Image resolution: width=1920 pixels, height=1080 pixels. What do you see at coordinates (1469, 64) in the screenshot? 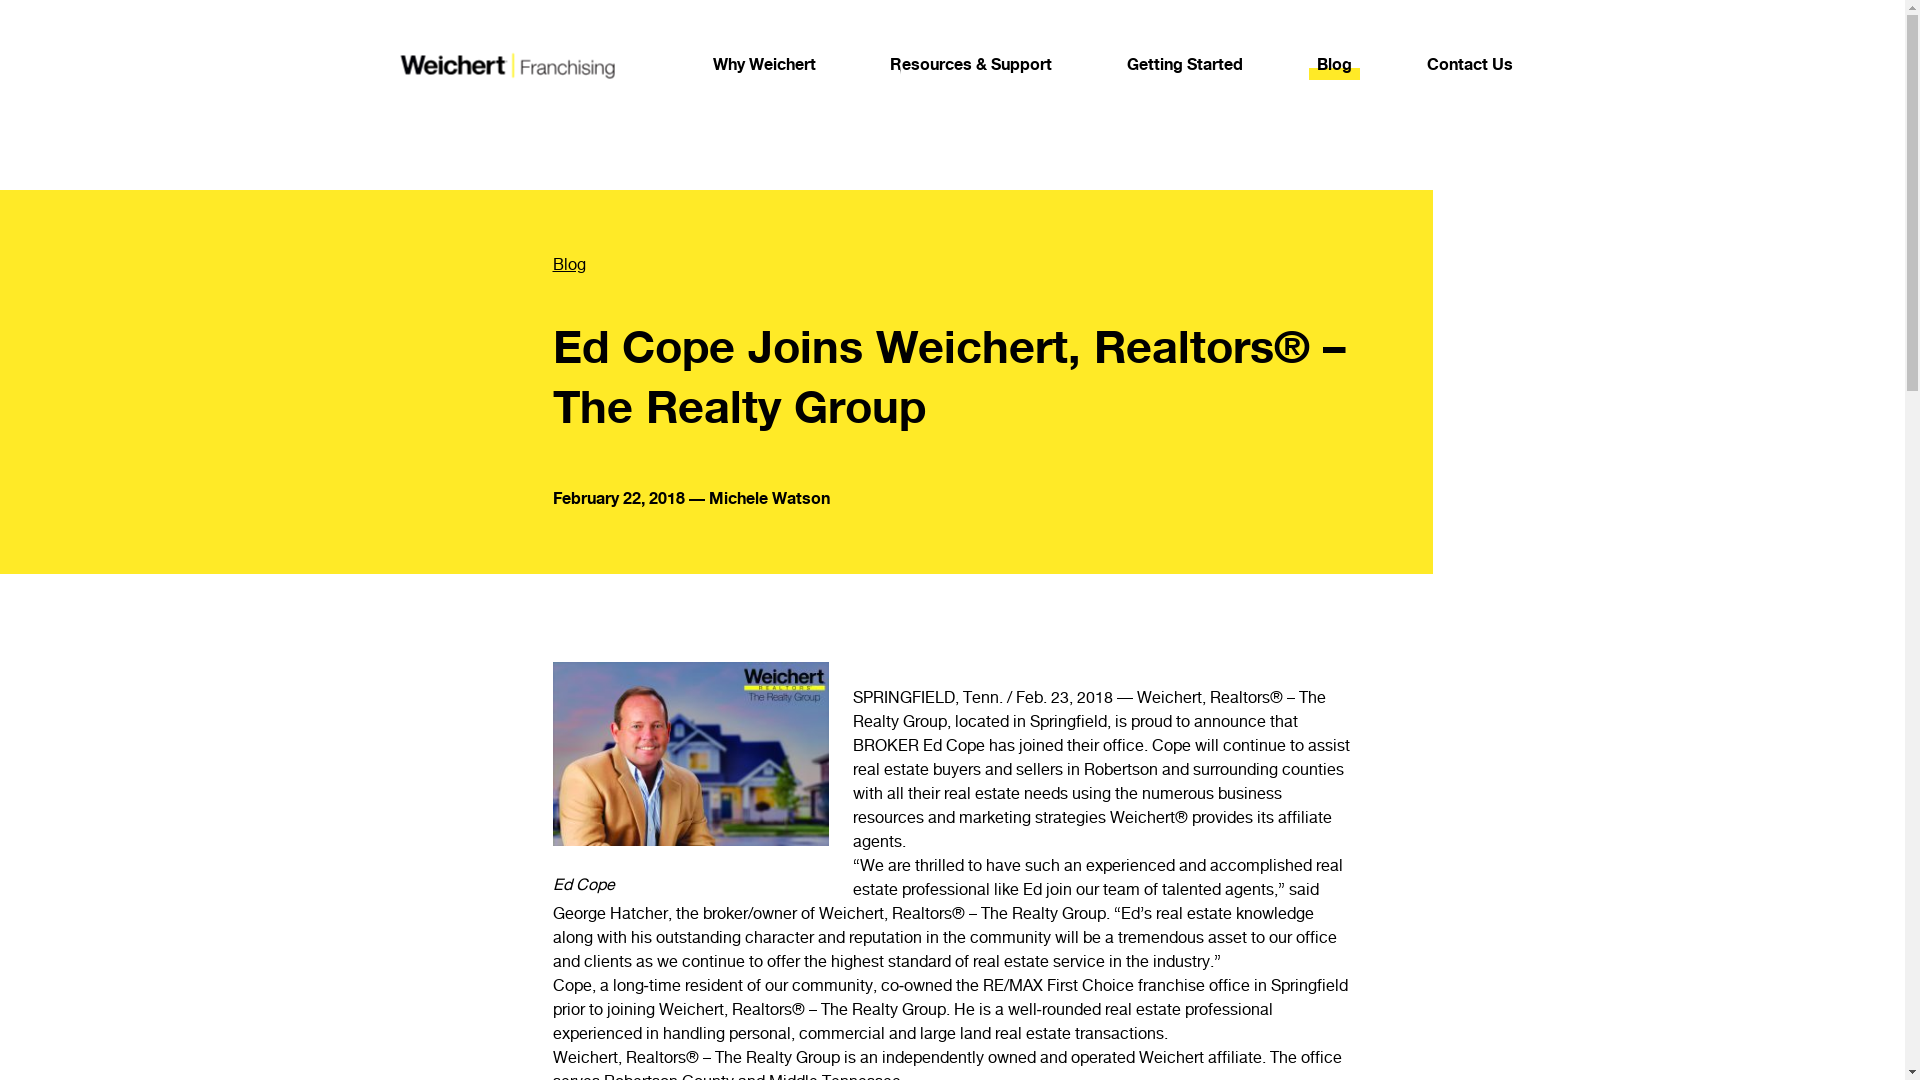
I see `Contact Us` at bounding box center [1469, 64].